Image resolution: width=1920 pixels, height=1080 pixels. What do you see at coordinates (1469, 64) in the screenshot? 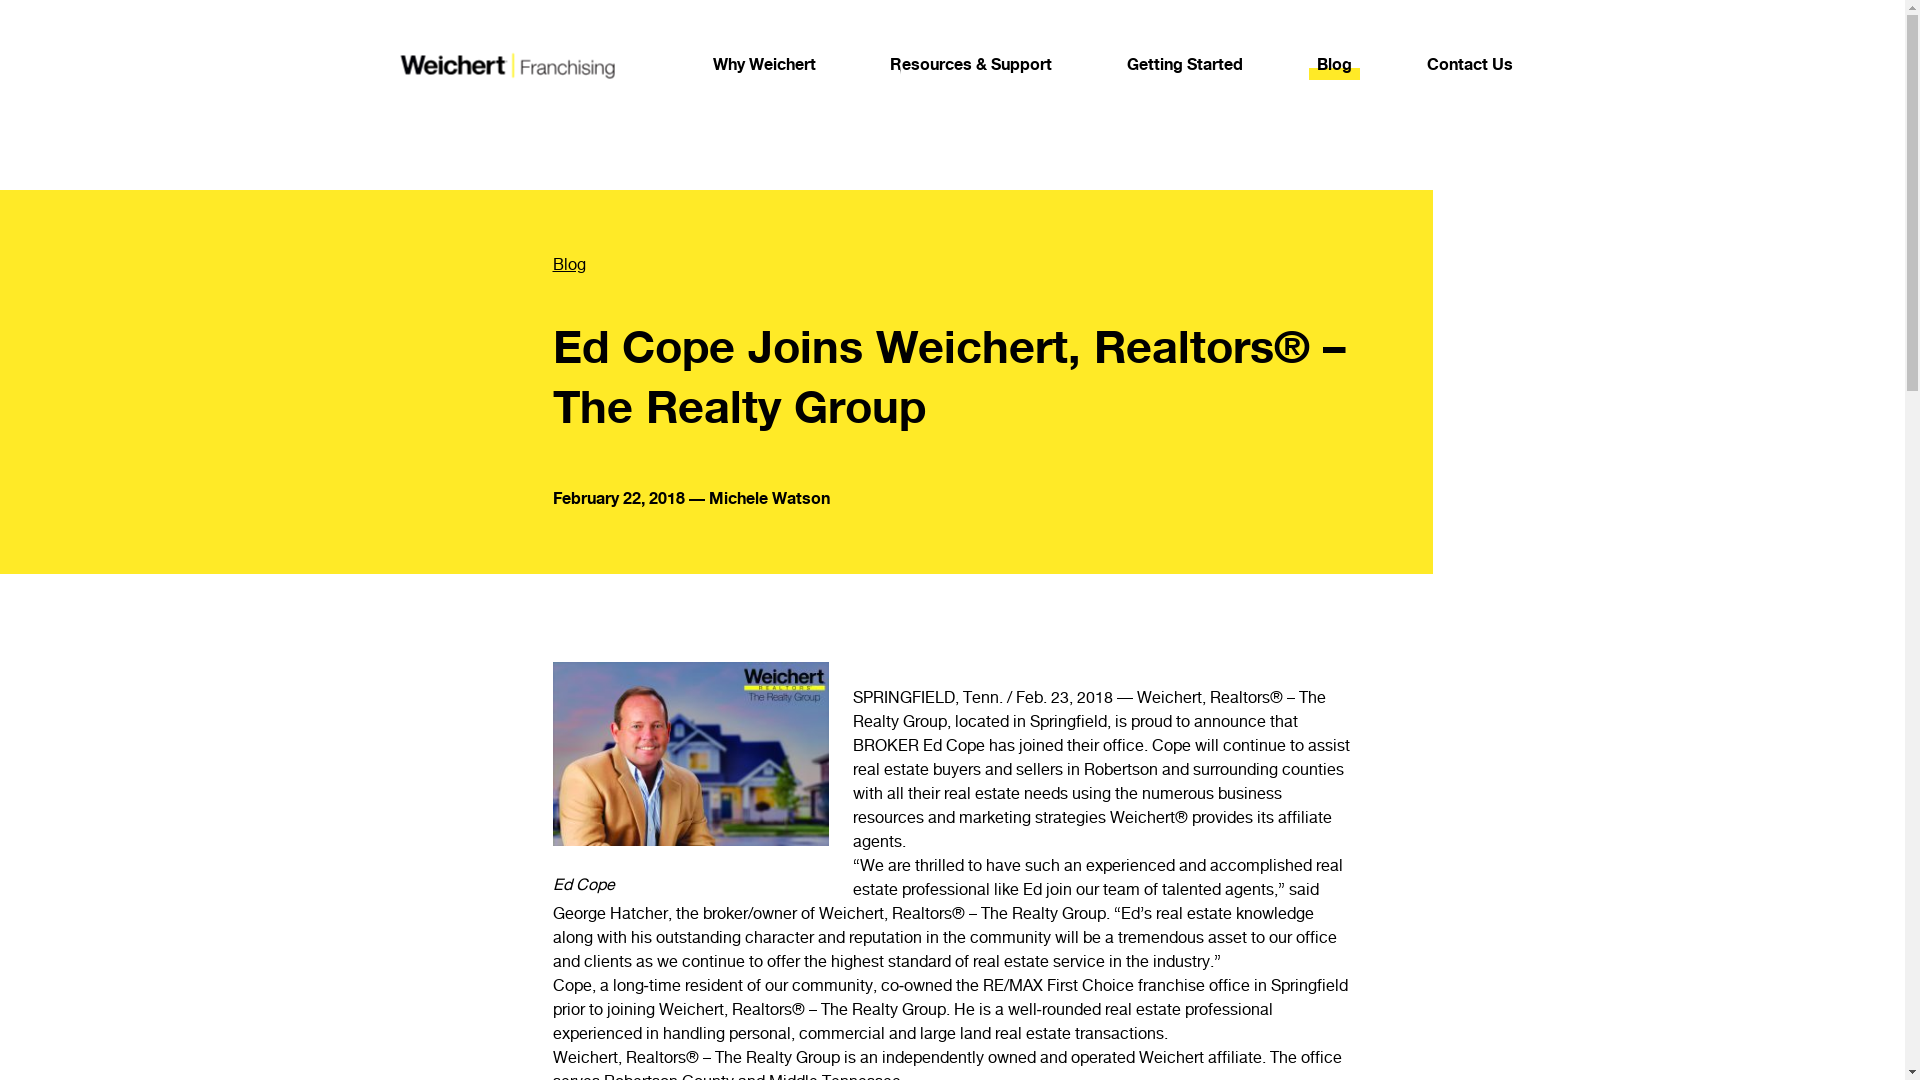
I see `Contact Us` at bounding box center [1469, 64].